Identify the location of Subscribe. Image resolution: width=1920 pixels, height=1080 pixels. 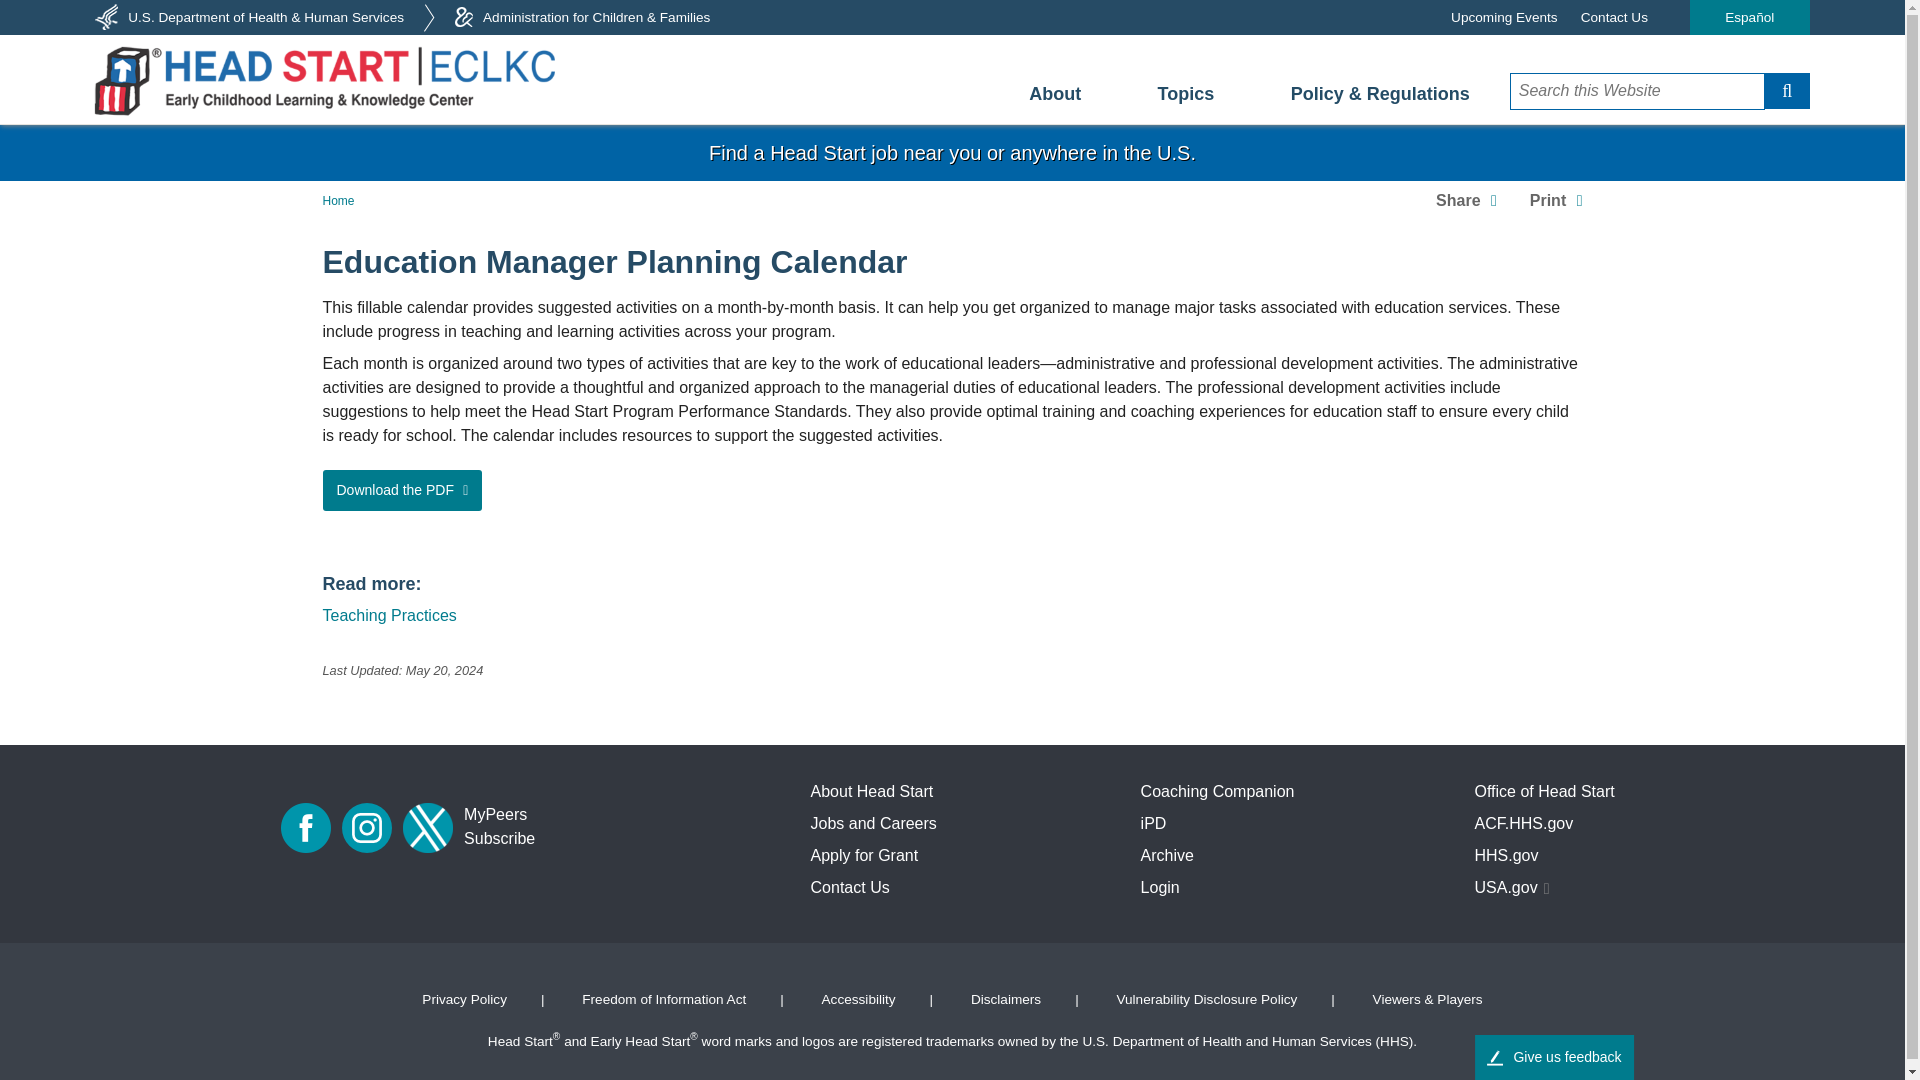
(500, 839).